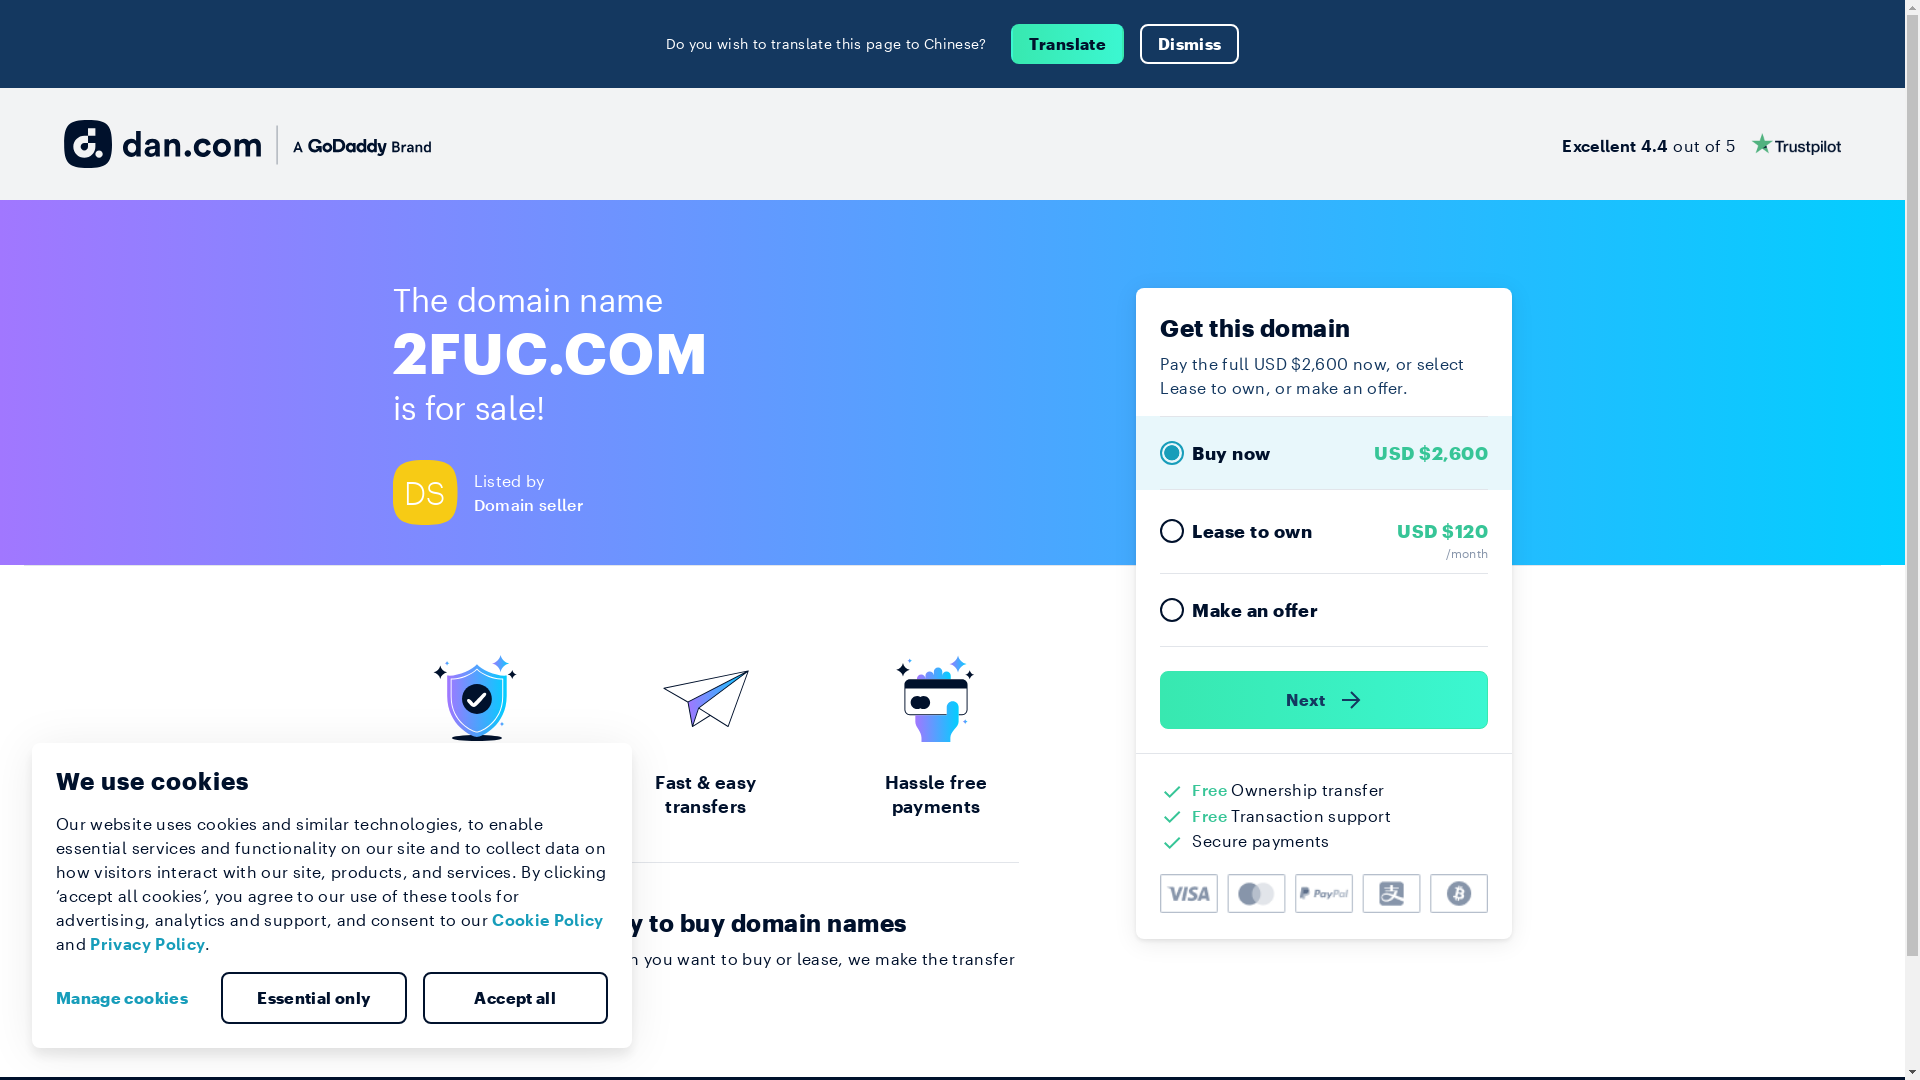 This screenshot has height=1080, width=1920. Describe the element at coordinates (1068, 44) in the screenshot. I see `Translate` at that location.